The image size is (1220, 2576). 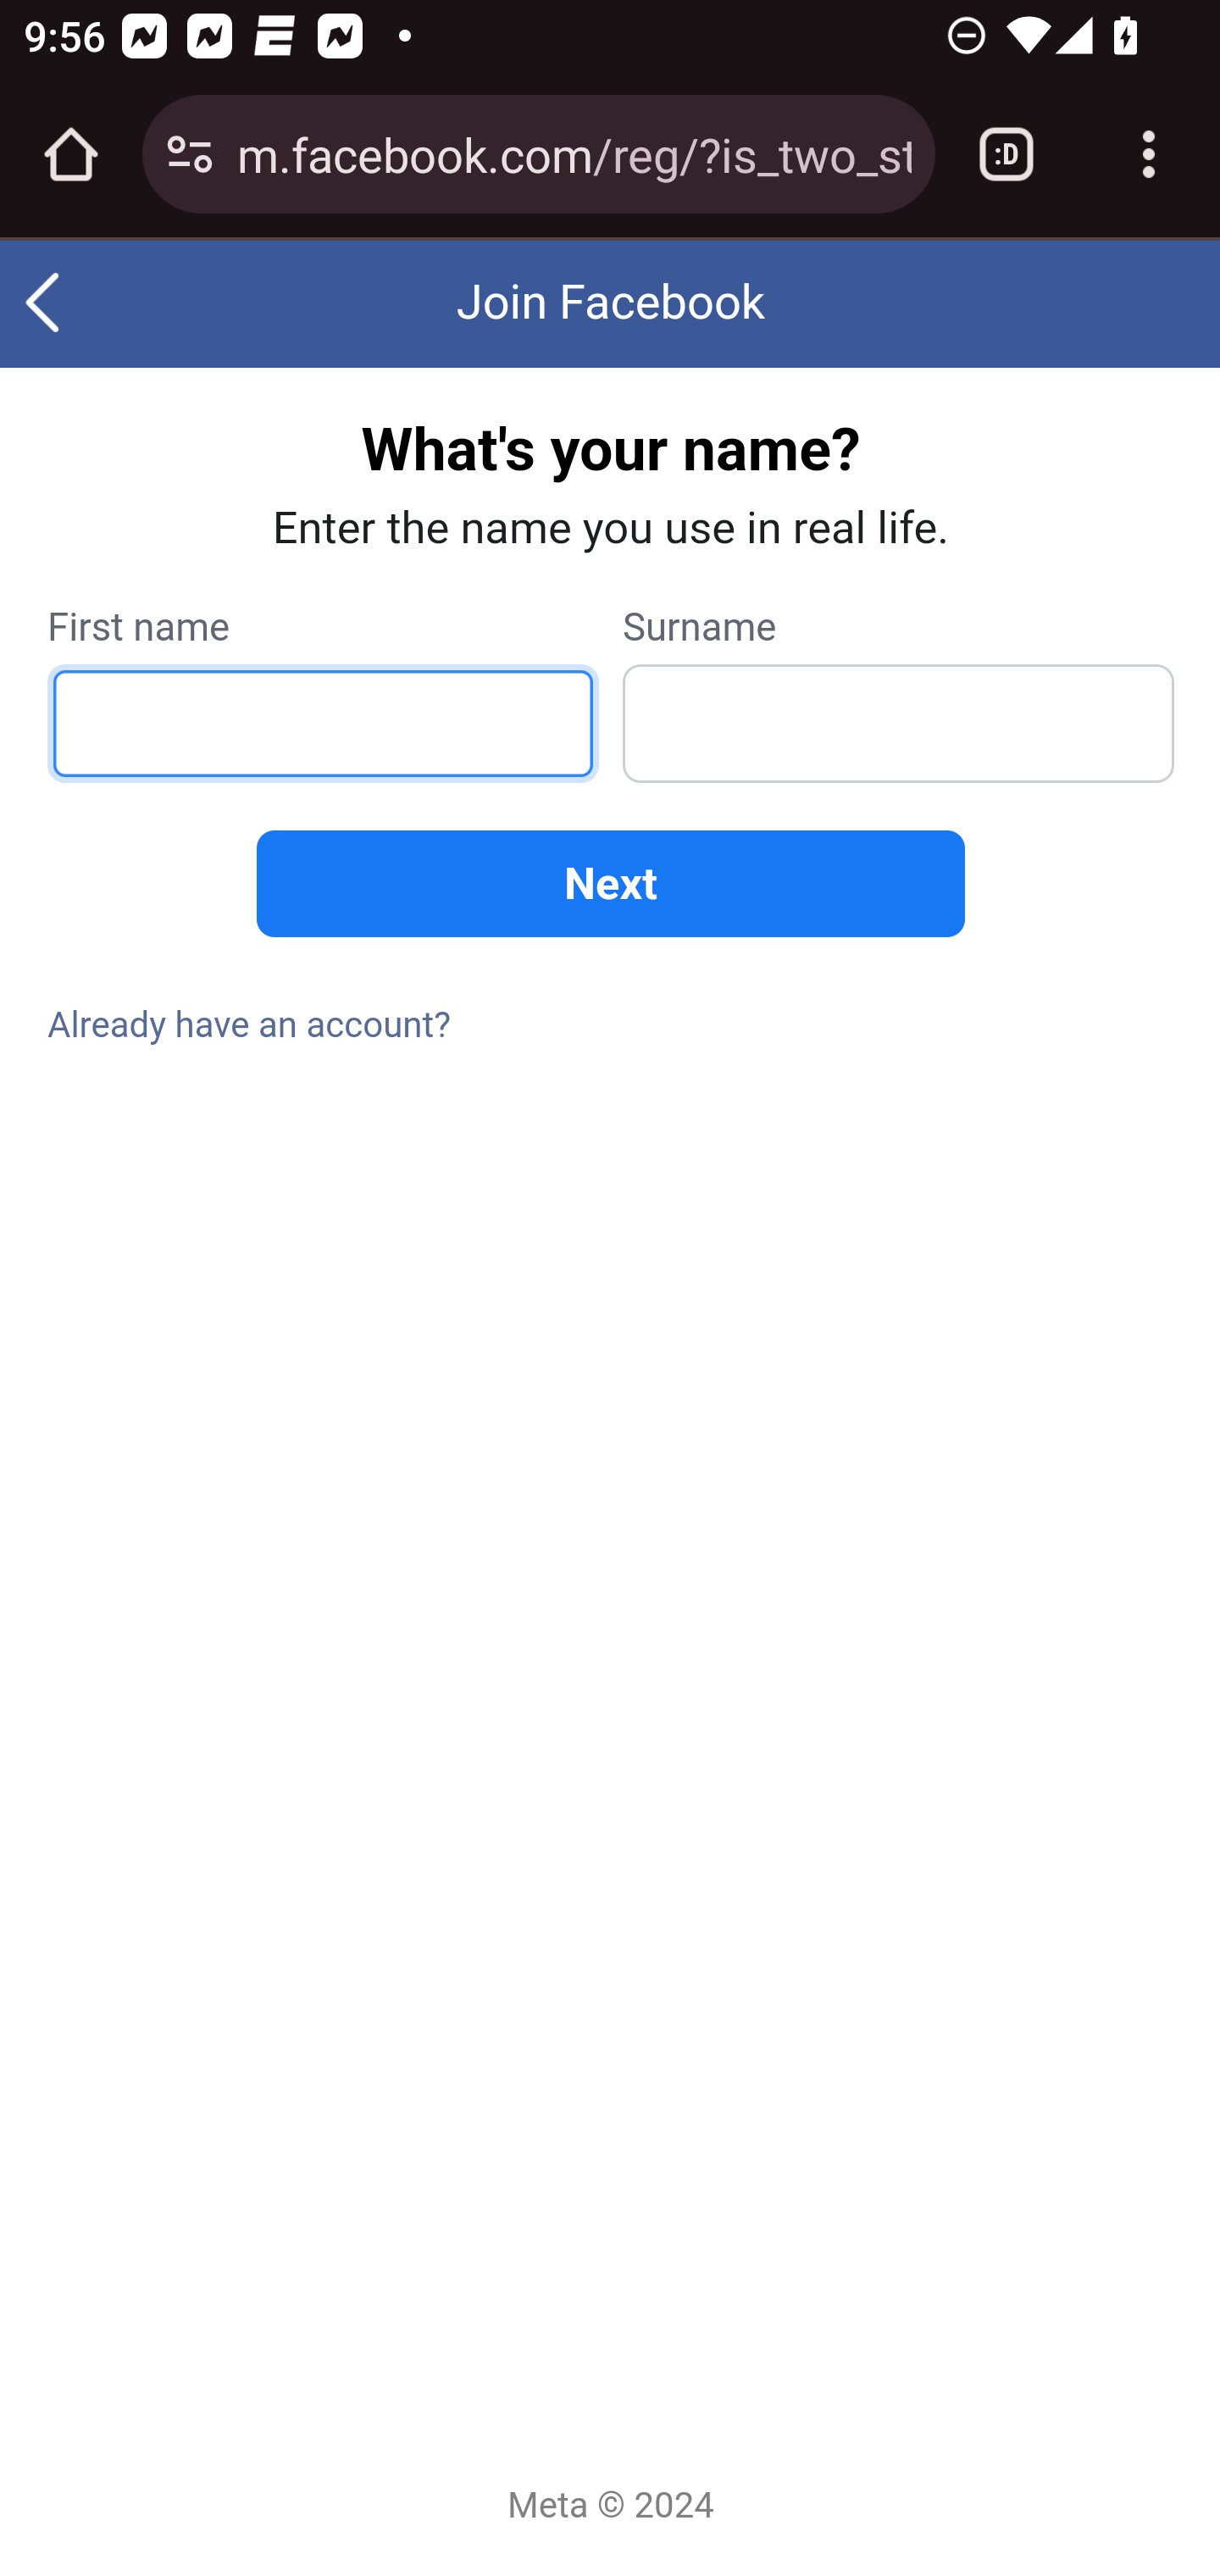 What do you see at coordinates (251, 1024) in the screenshot?
I see `Already have an account?` at bounding box center [251, 1024].